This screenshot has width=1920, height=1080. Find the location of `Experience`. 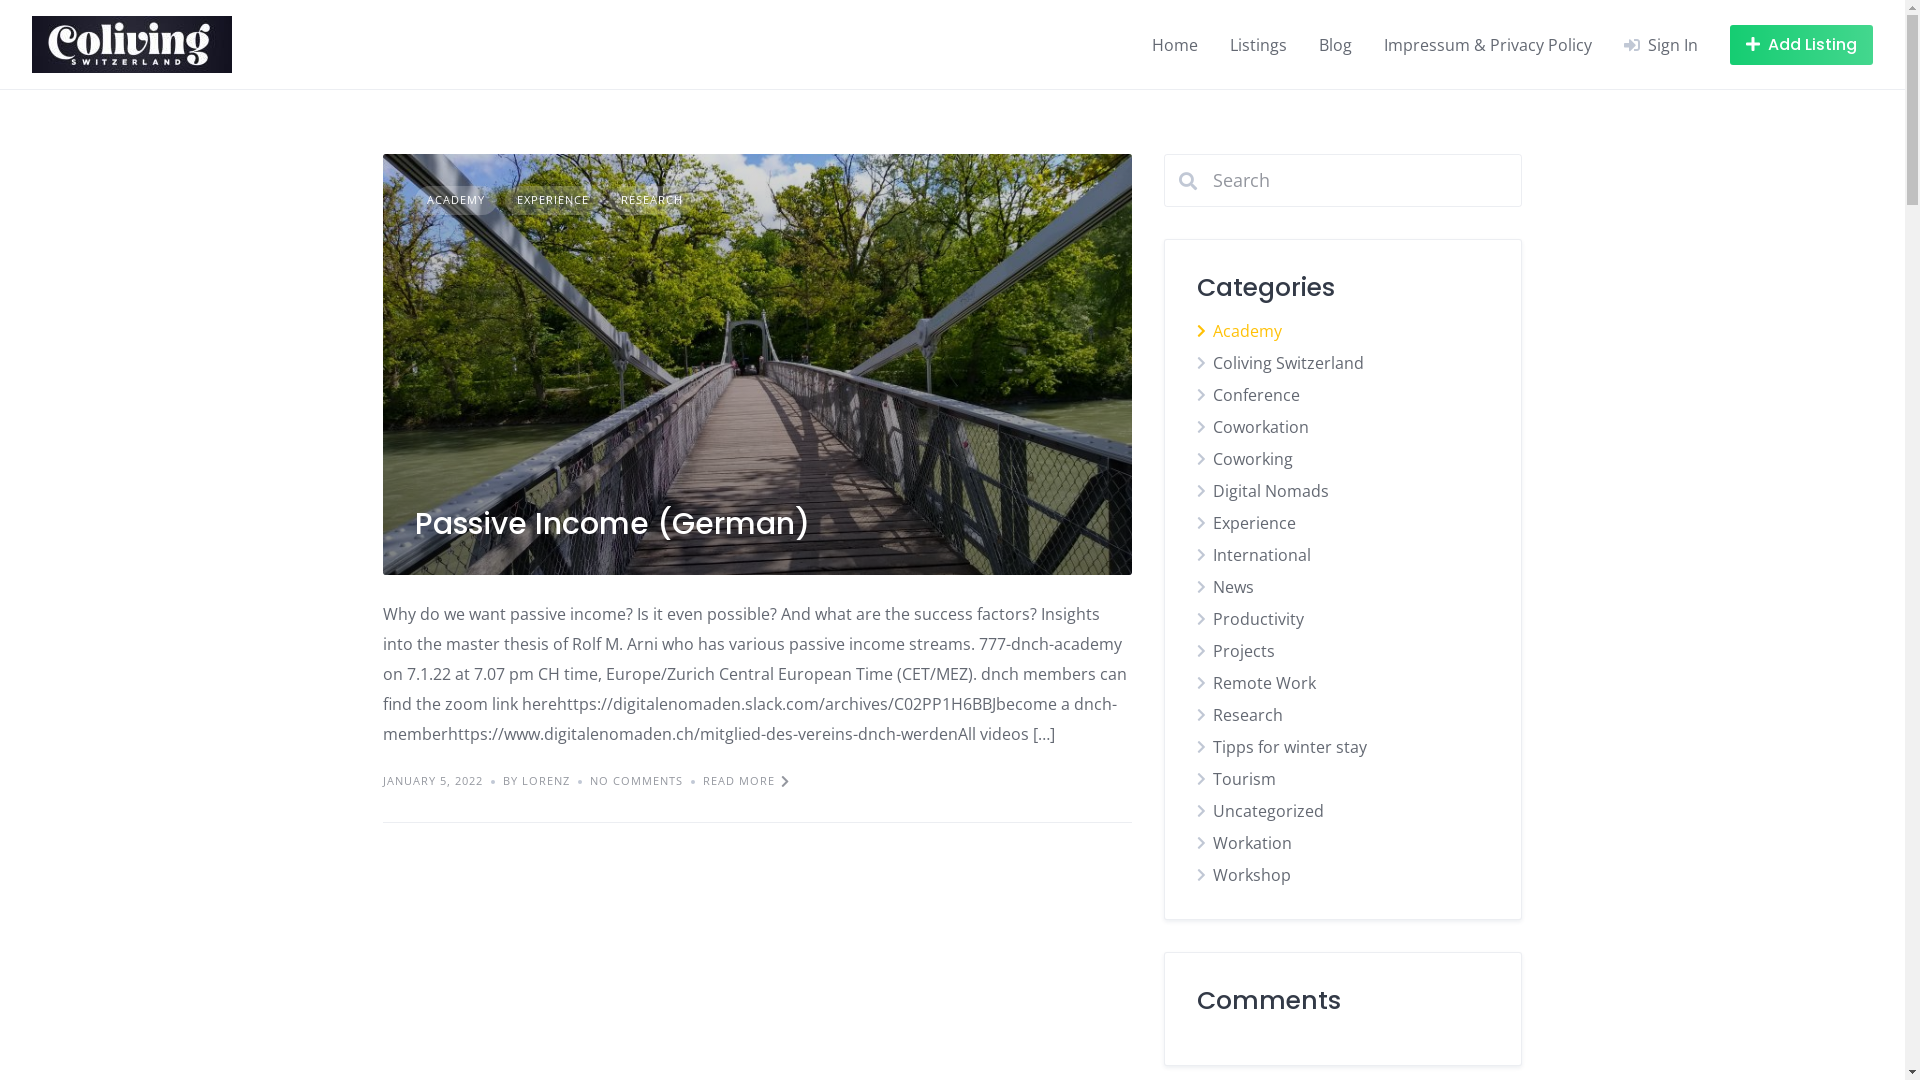

Experience is located at coordinates (1254, 523).